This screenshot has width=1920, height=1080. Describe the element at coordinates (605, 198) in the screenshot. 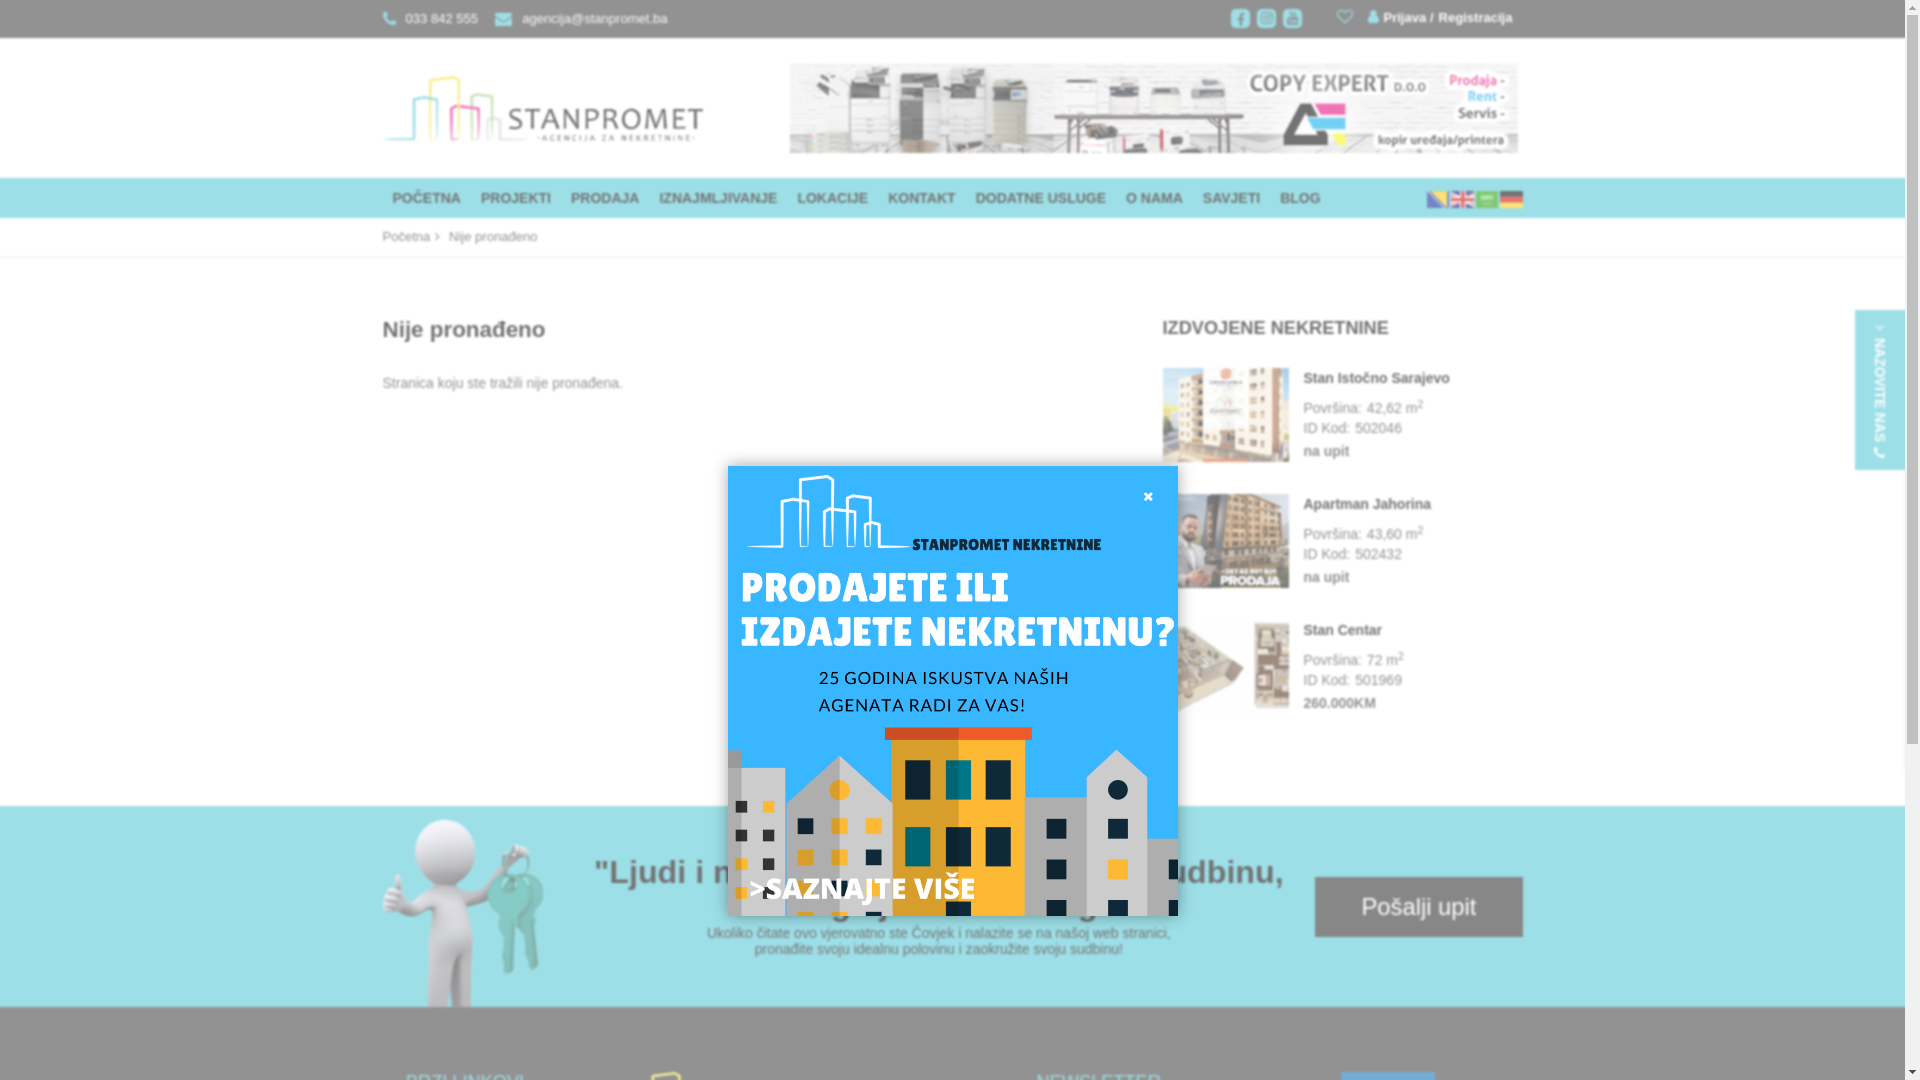

I see `PRODAJA` at that location.